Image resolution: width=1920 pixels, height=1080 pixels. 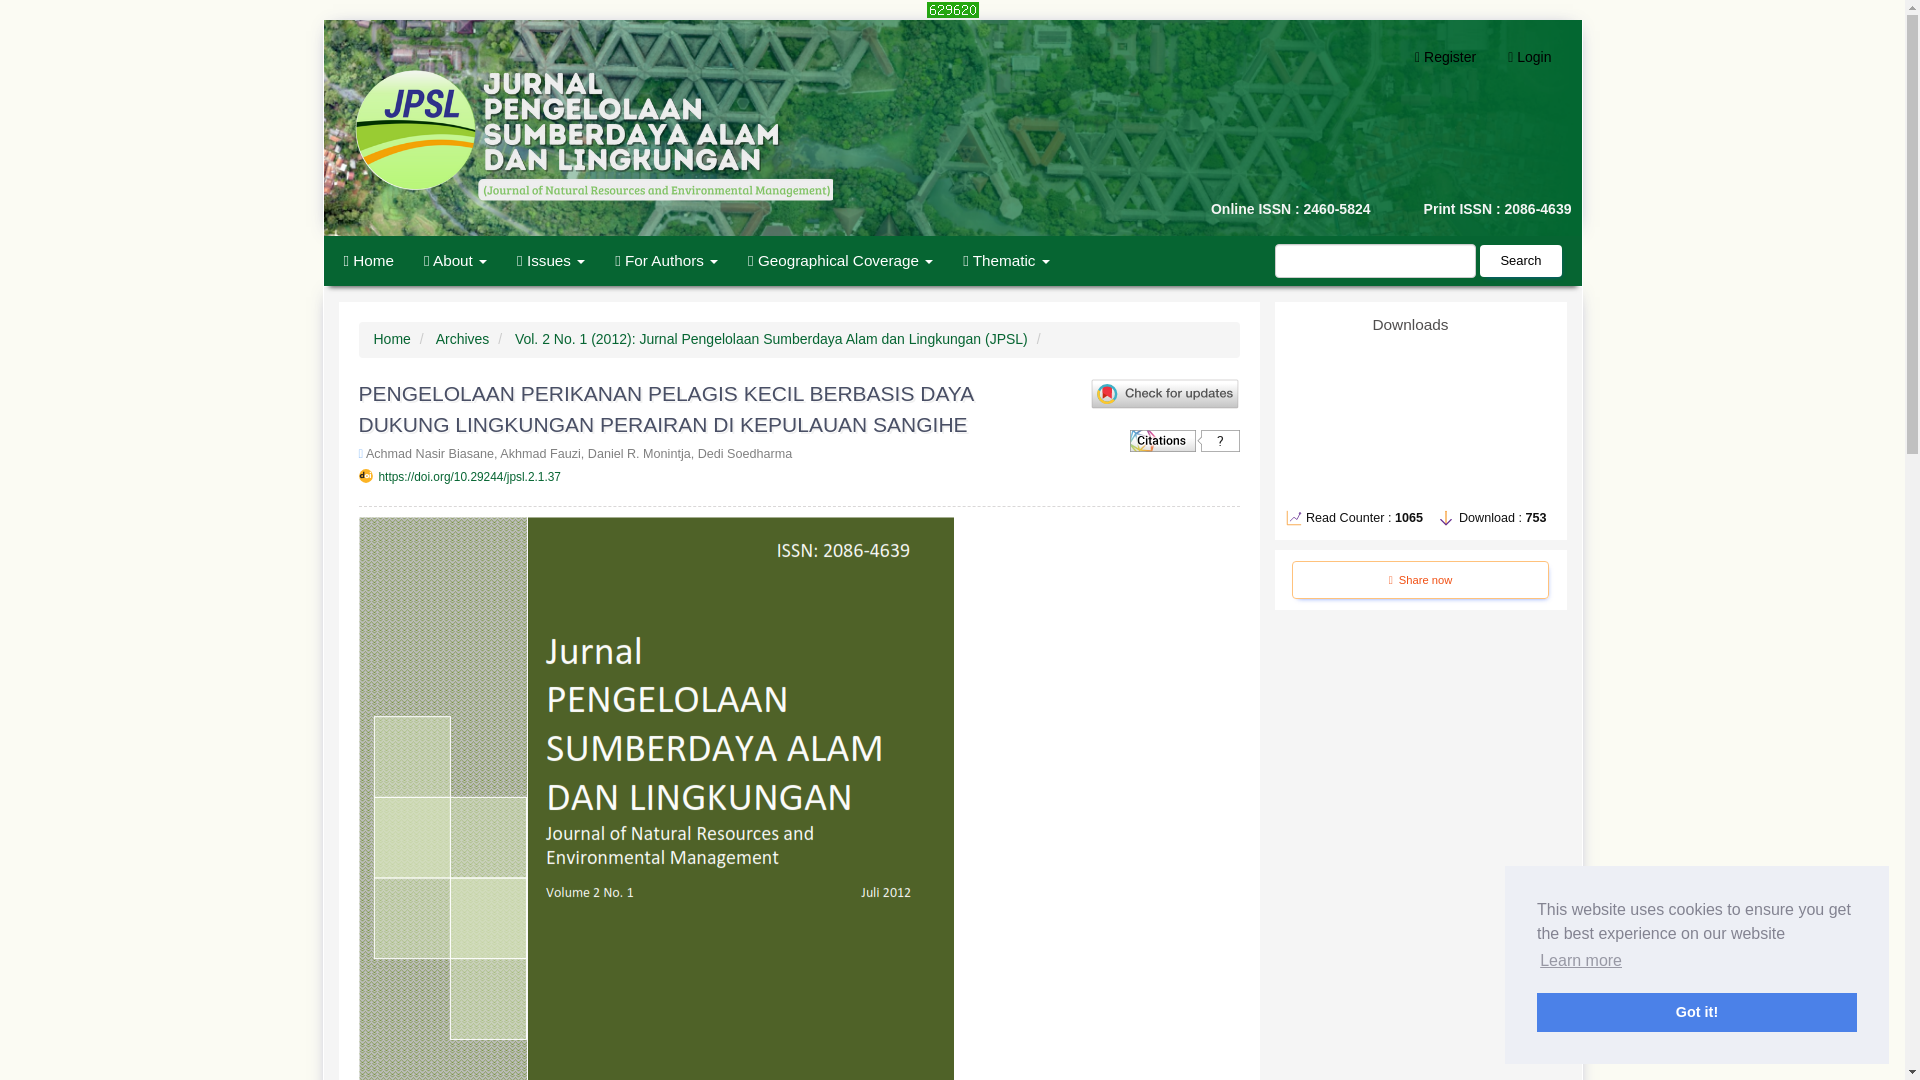 I want to click on Register, so click(x=1445, y=57).